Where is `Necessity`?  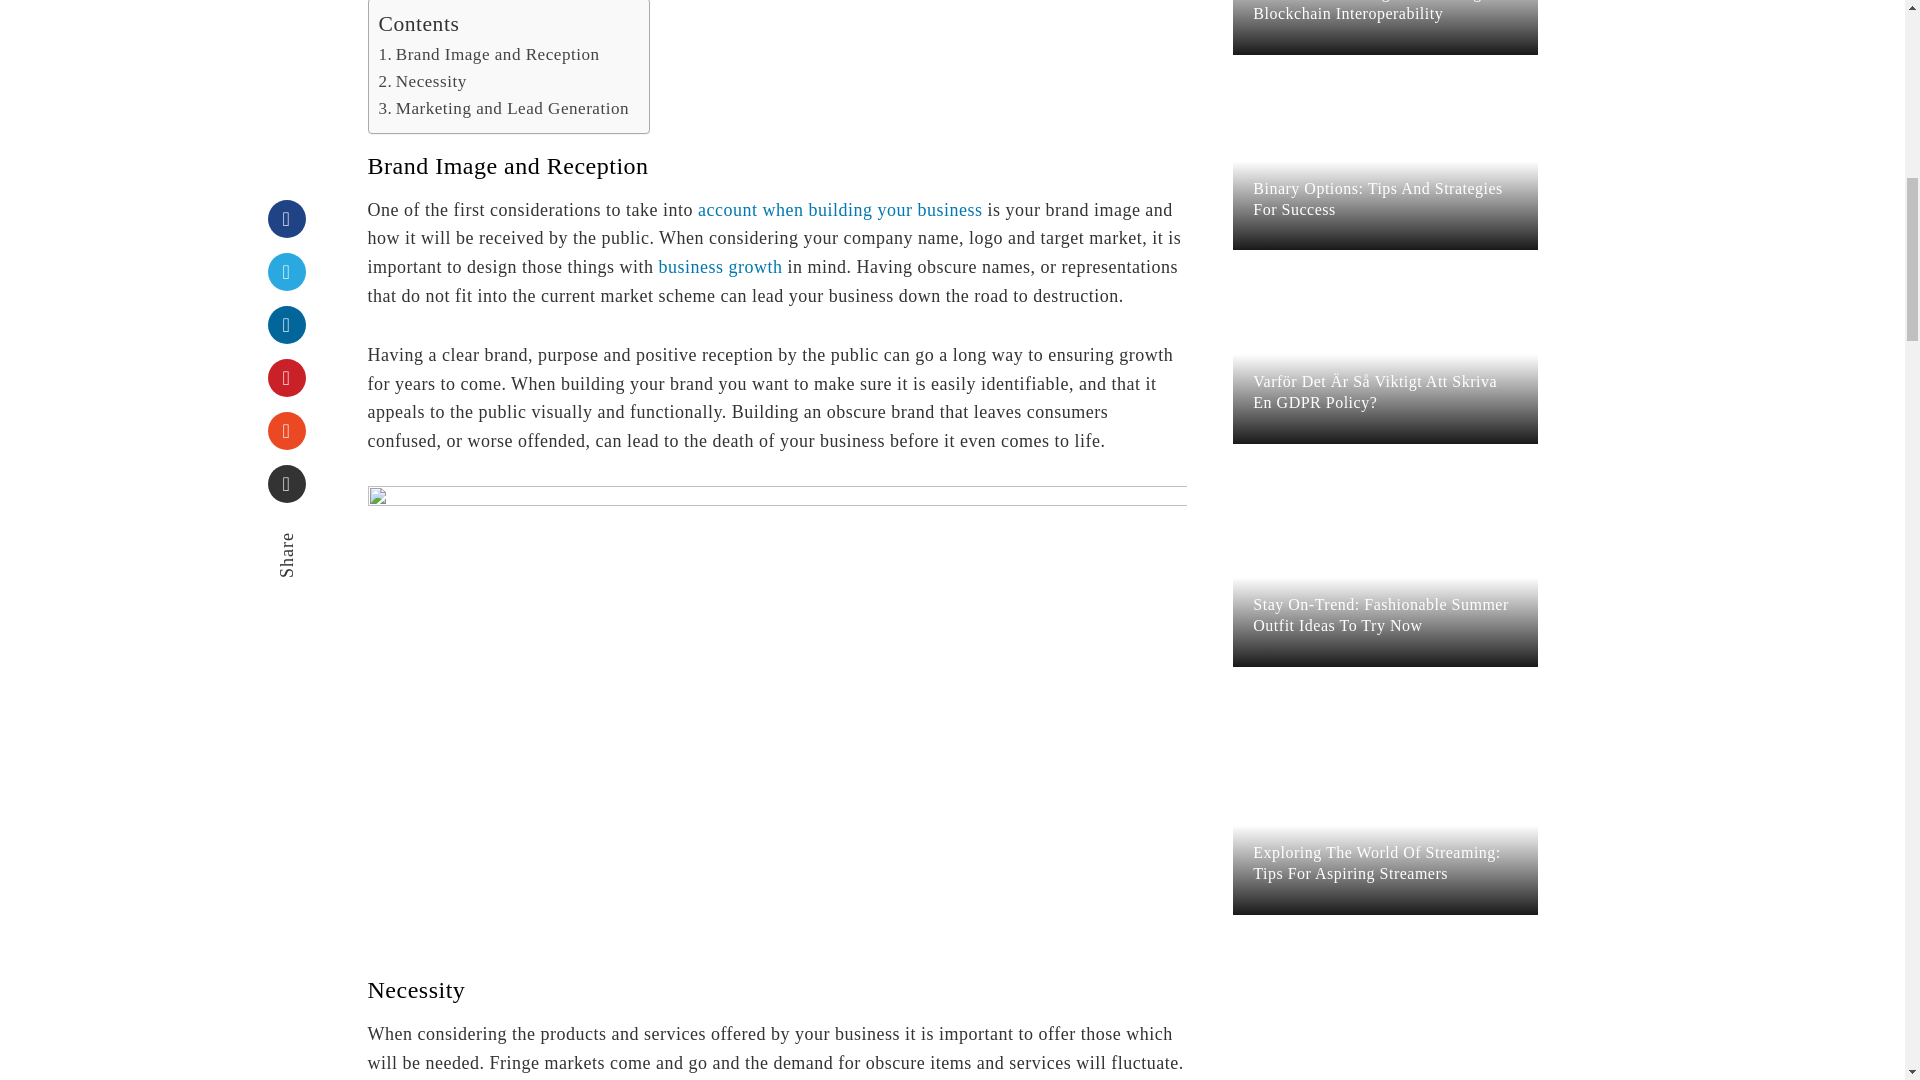
Necessity is located at coordinates (422, 81).